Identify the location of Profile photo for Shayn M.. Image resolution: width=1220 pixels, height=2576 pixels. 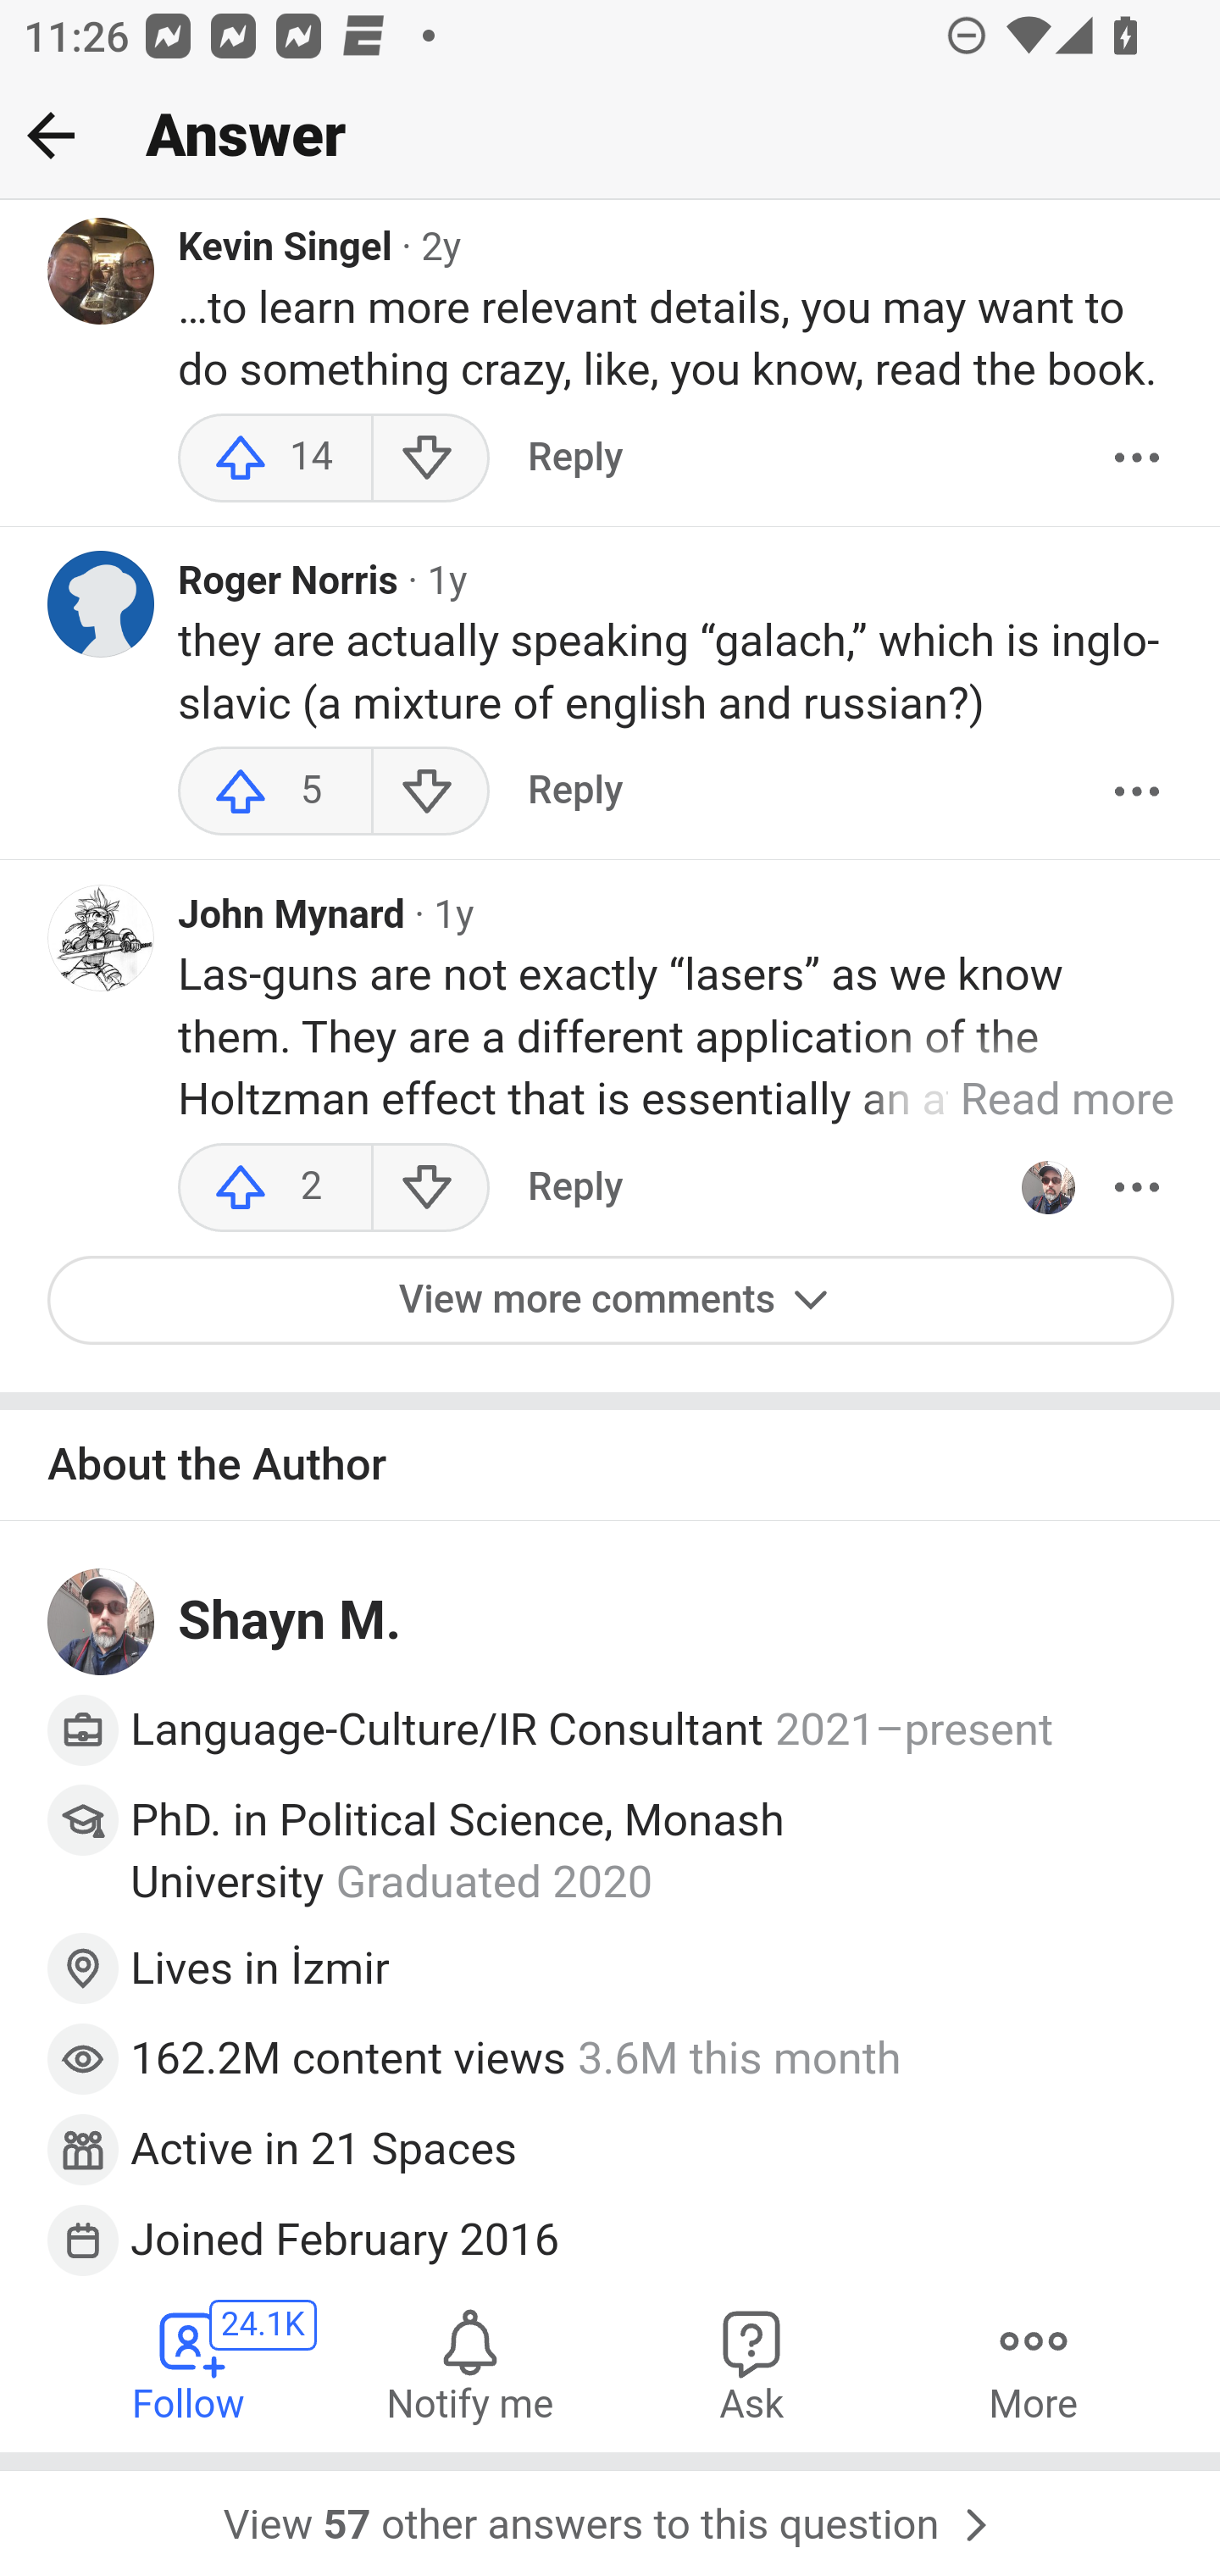
(102, 1623).